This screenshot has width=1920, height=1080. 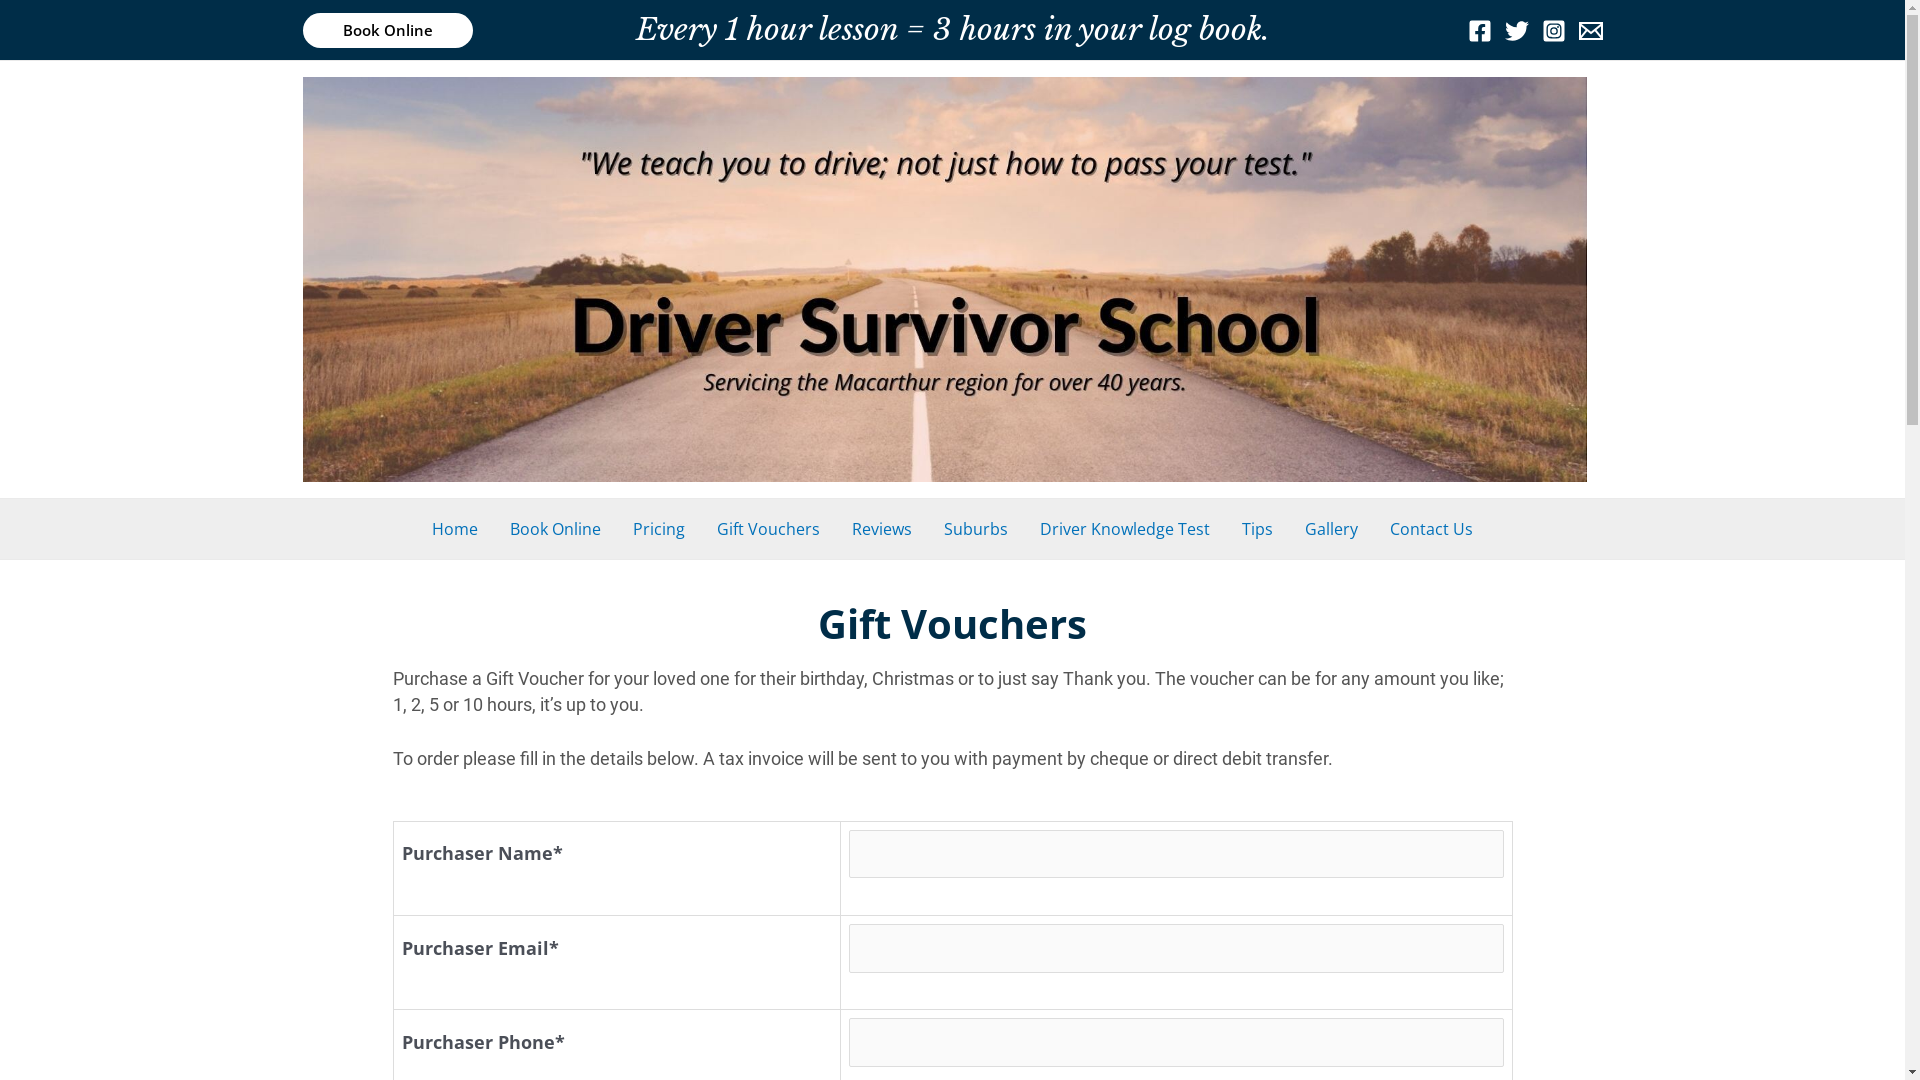 I want to click on Book Online, so click(x=387, y=30).